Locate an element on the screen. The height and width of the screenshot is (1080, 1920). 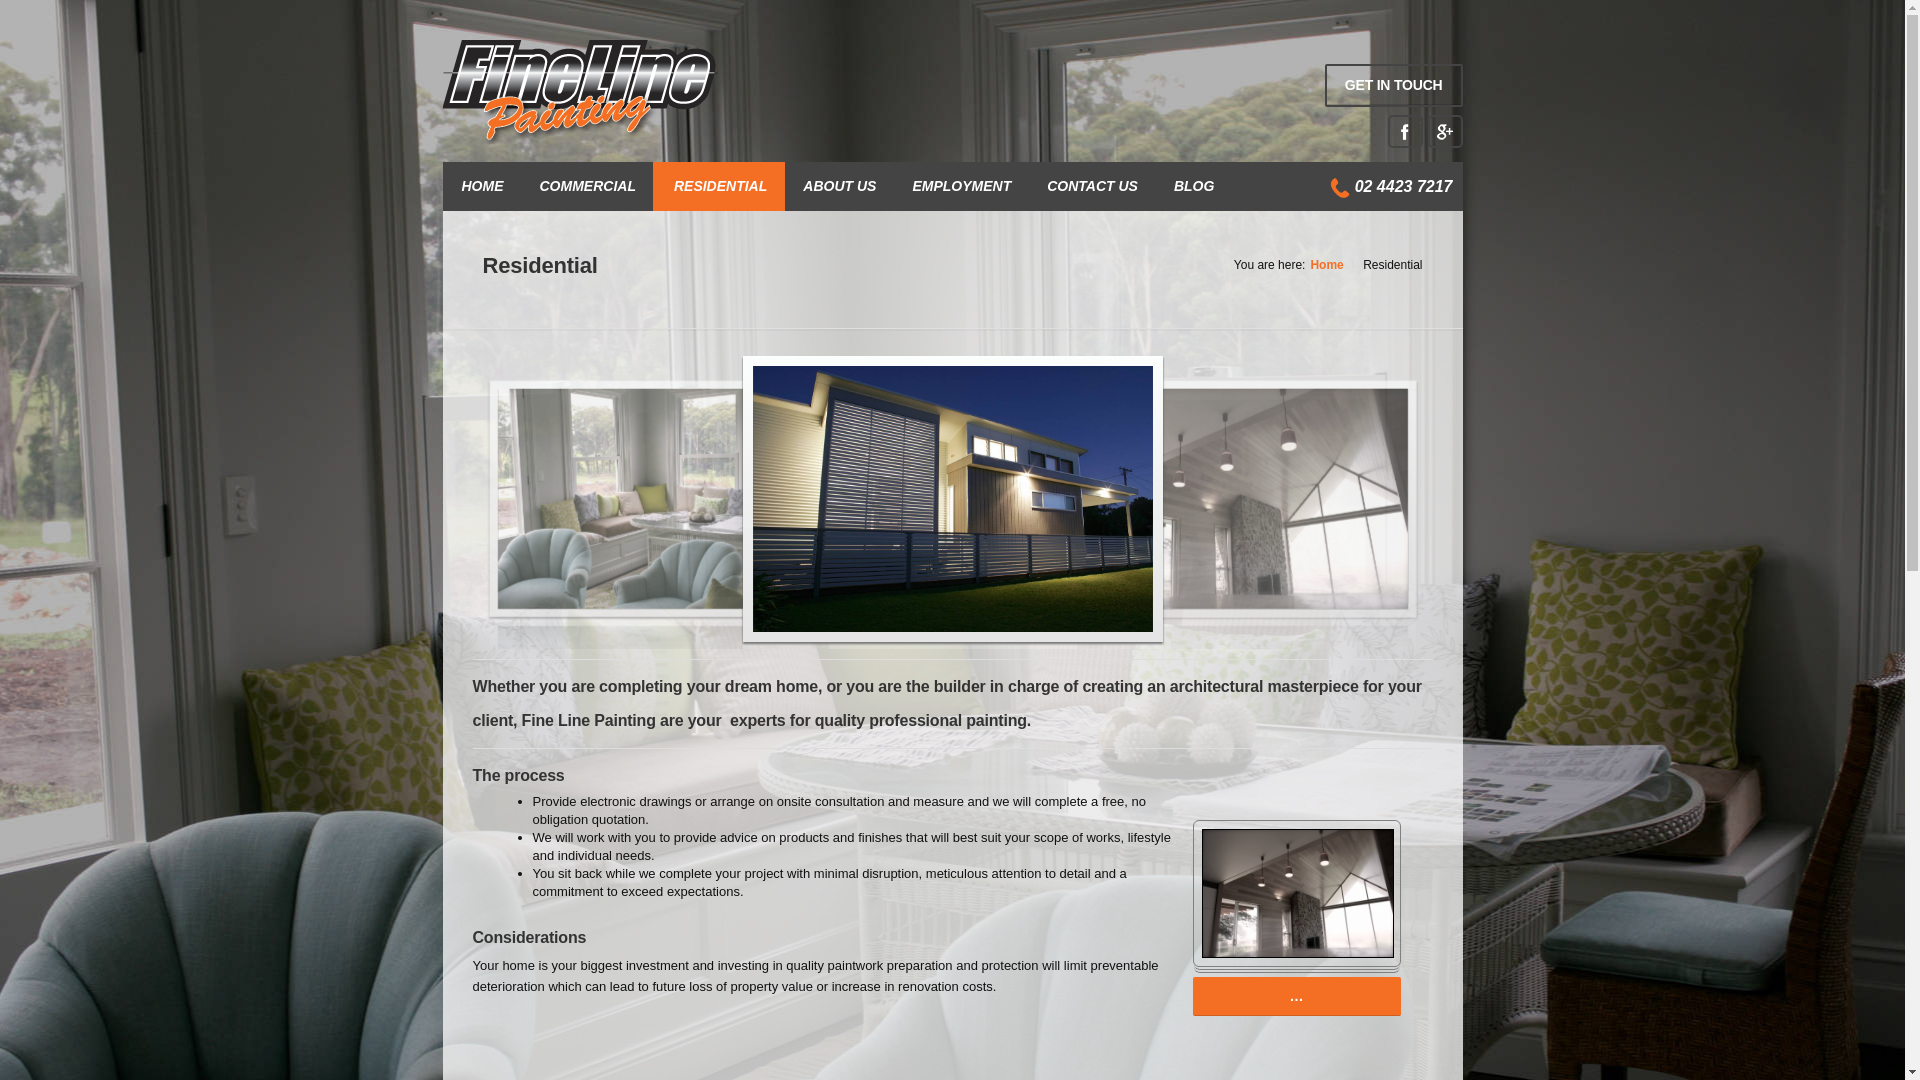
02 4423 7217 is located at coordinates (1404, 186).